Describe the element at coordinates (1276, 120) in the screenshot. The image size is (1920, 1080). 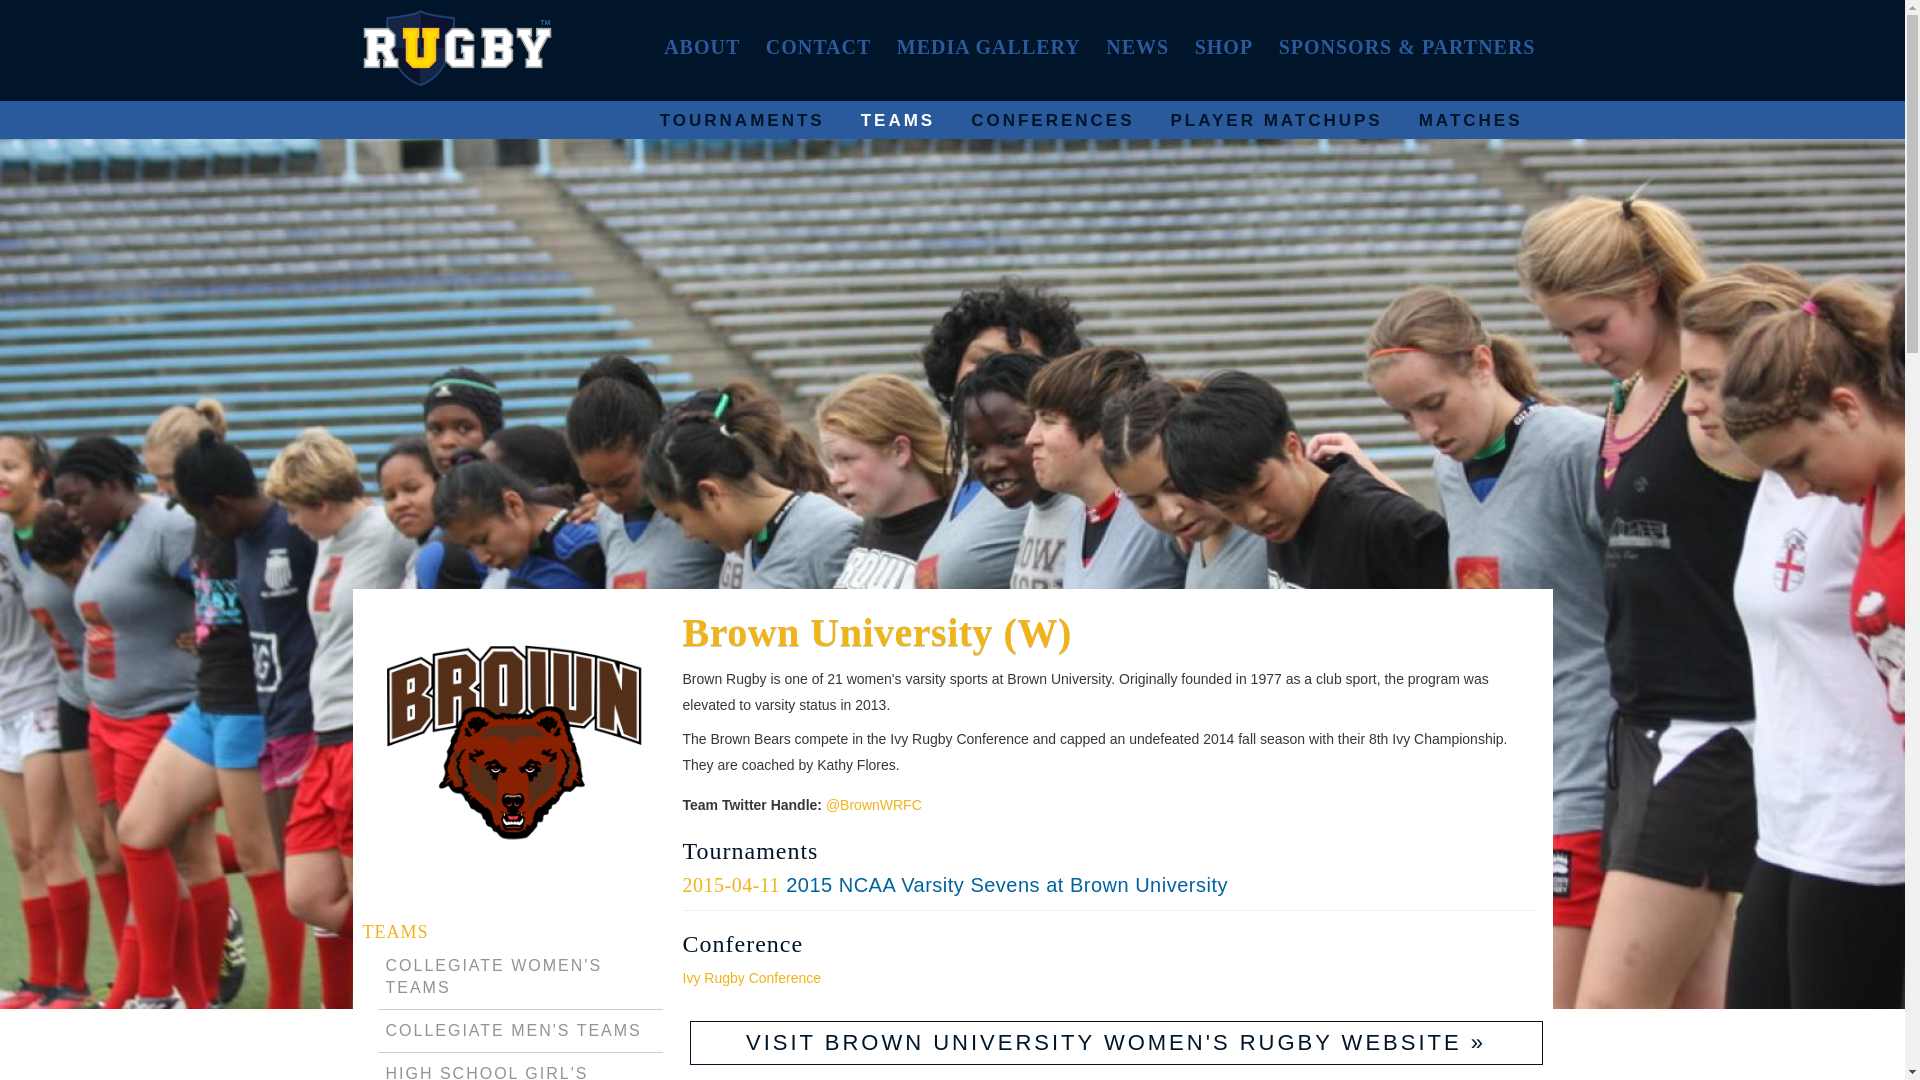
I see `PLAYER MATCHUPS` at that location.